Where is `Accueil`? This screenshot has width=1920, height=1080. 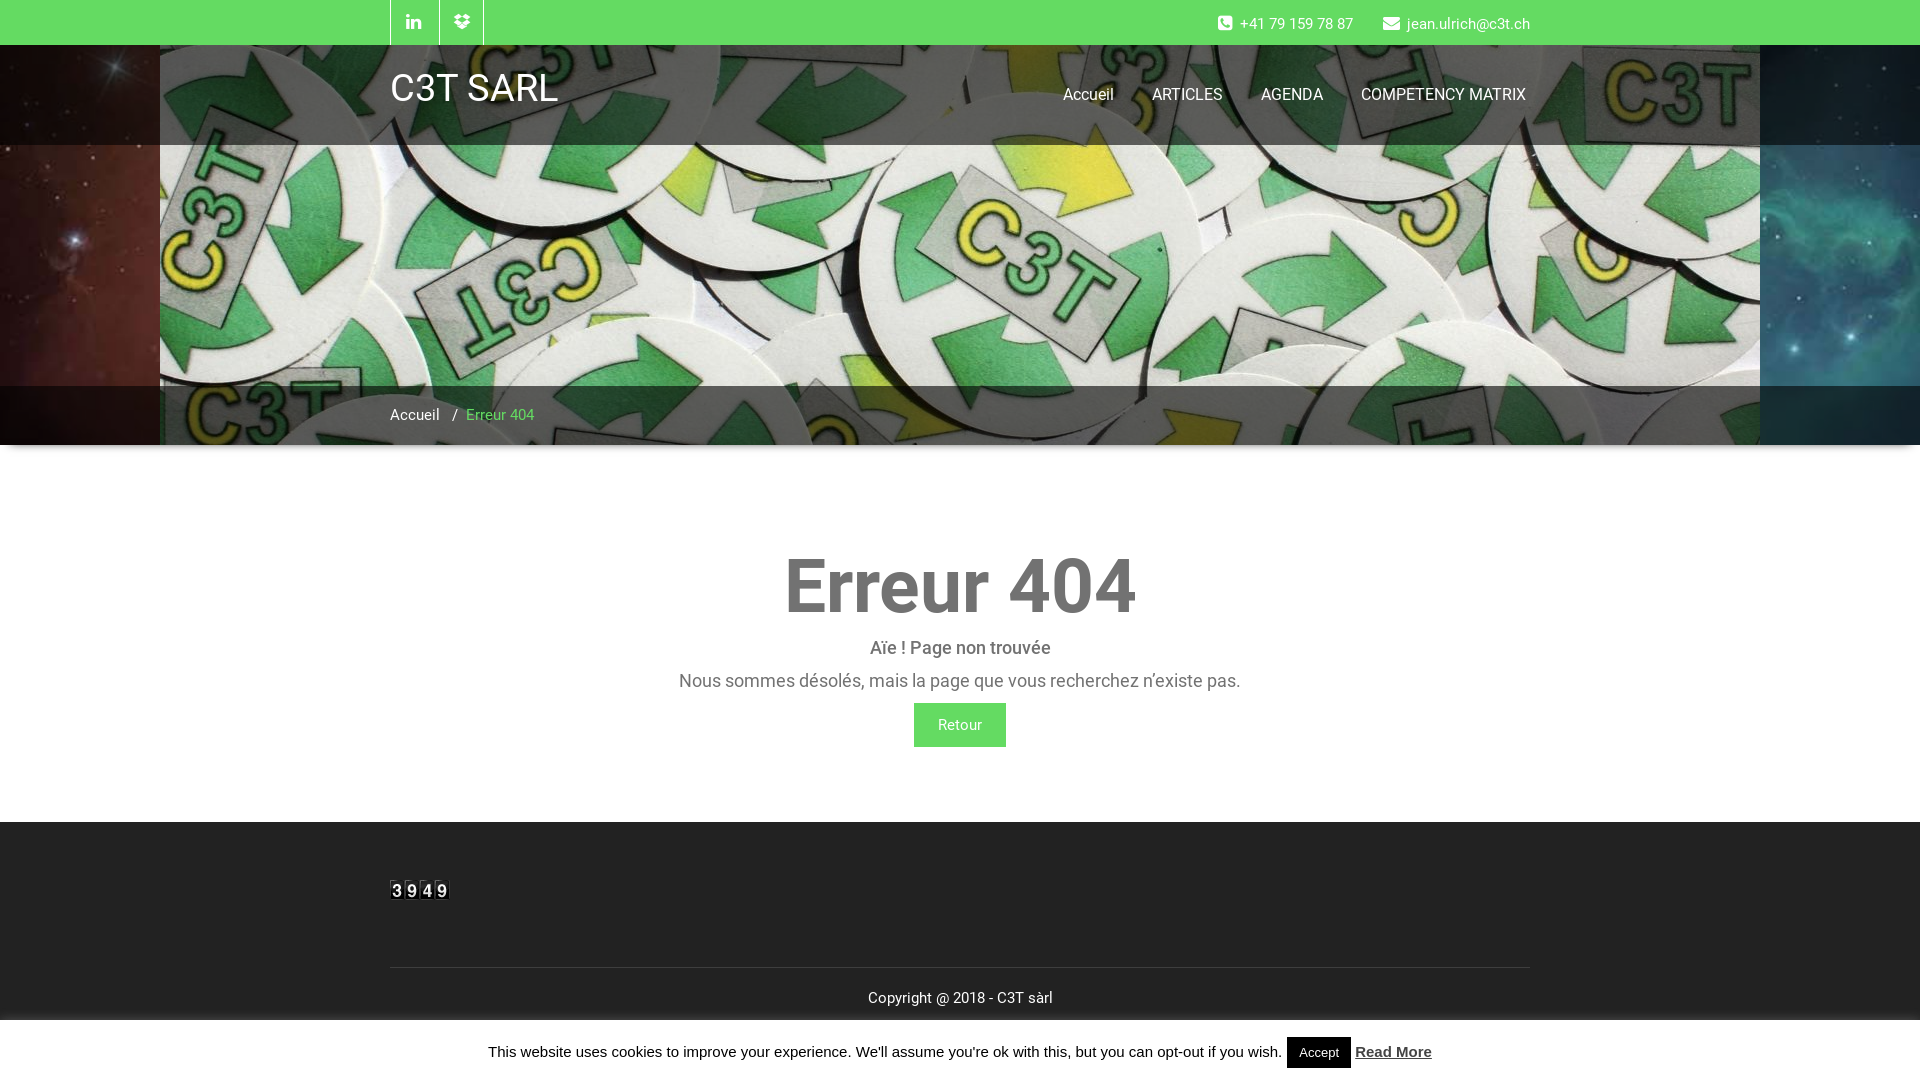 Accueil is located at coordinates (415, 415).